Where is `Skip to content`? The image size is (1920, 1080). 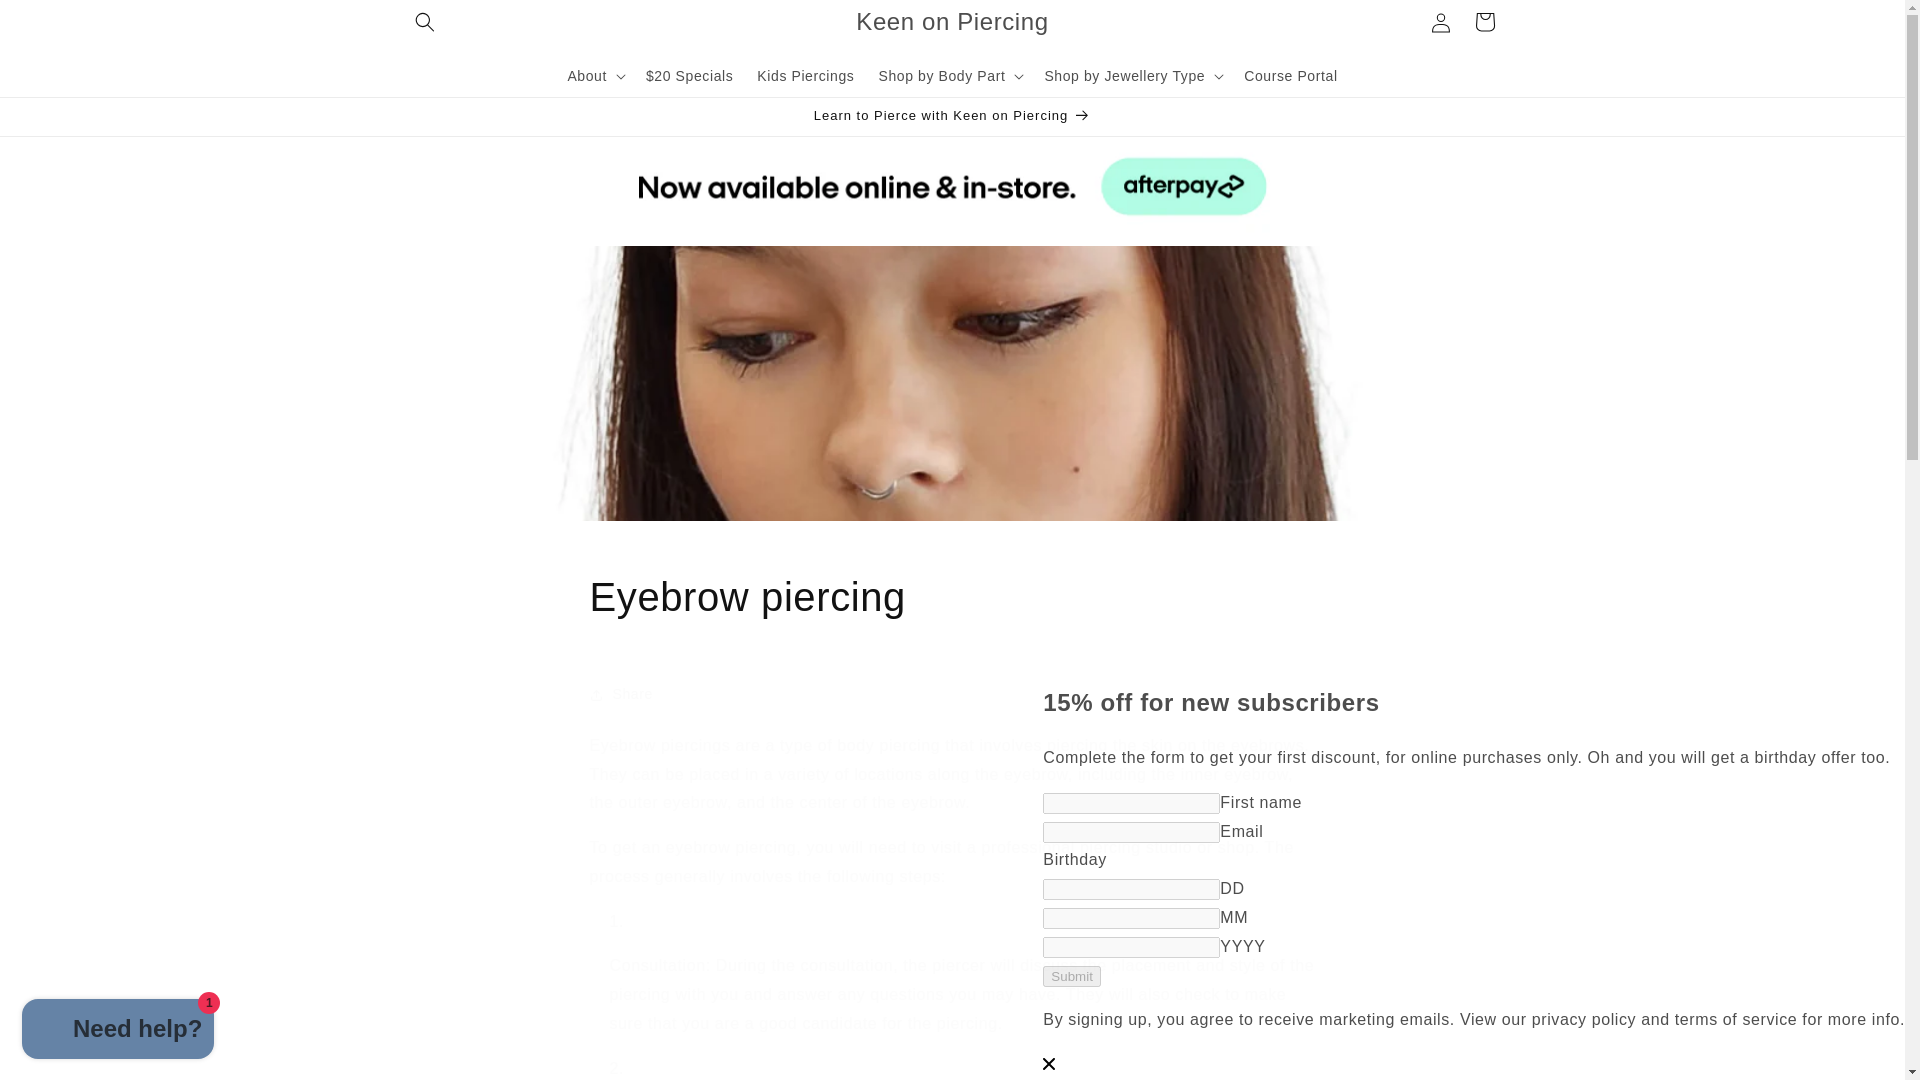
Skip to content is located at coordinates (60, 23).